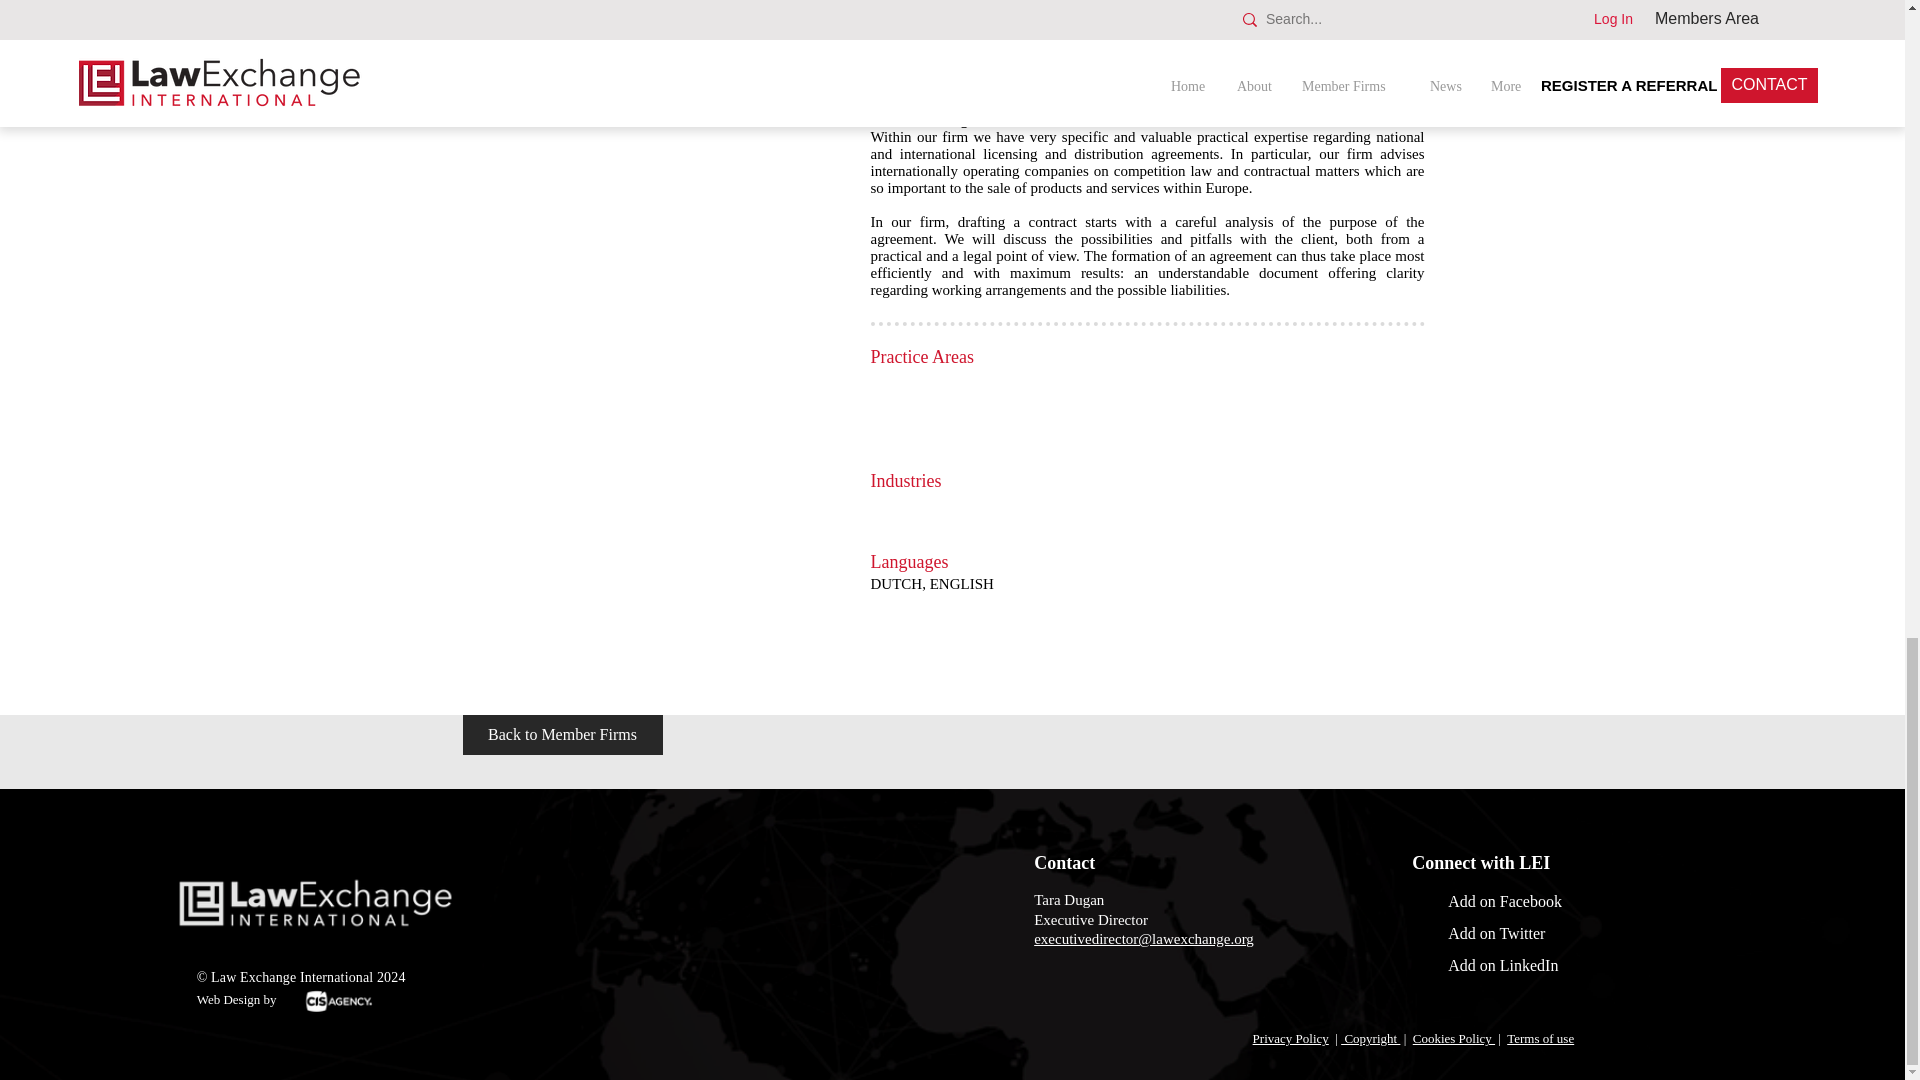 This screenshot has width=1920, height=1080. What do you see at coordinates (1370, 1038) in the screenshot?
I see ` Copyright ` at bounding box center [1370, 1038].